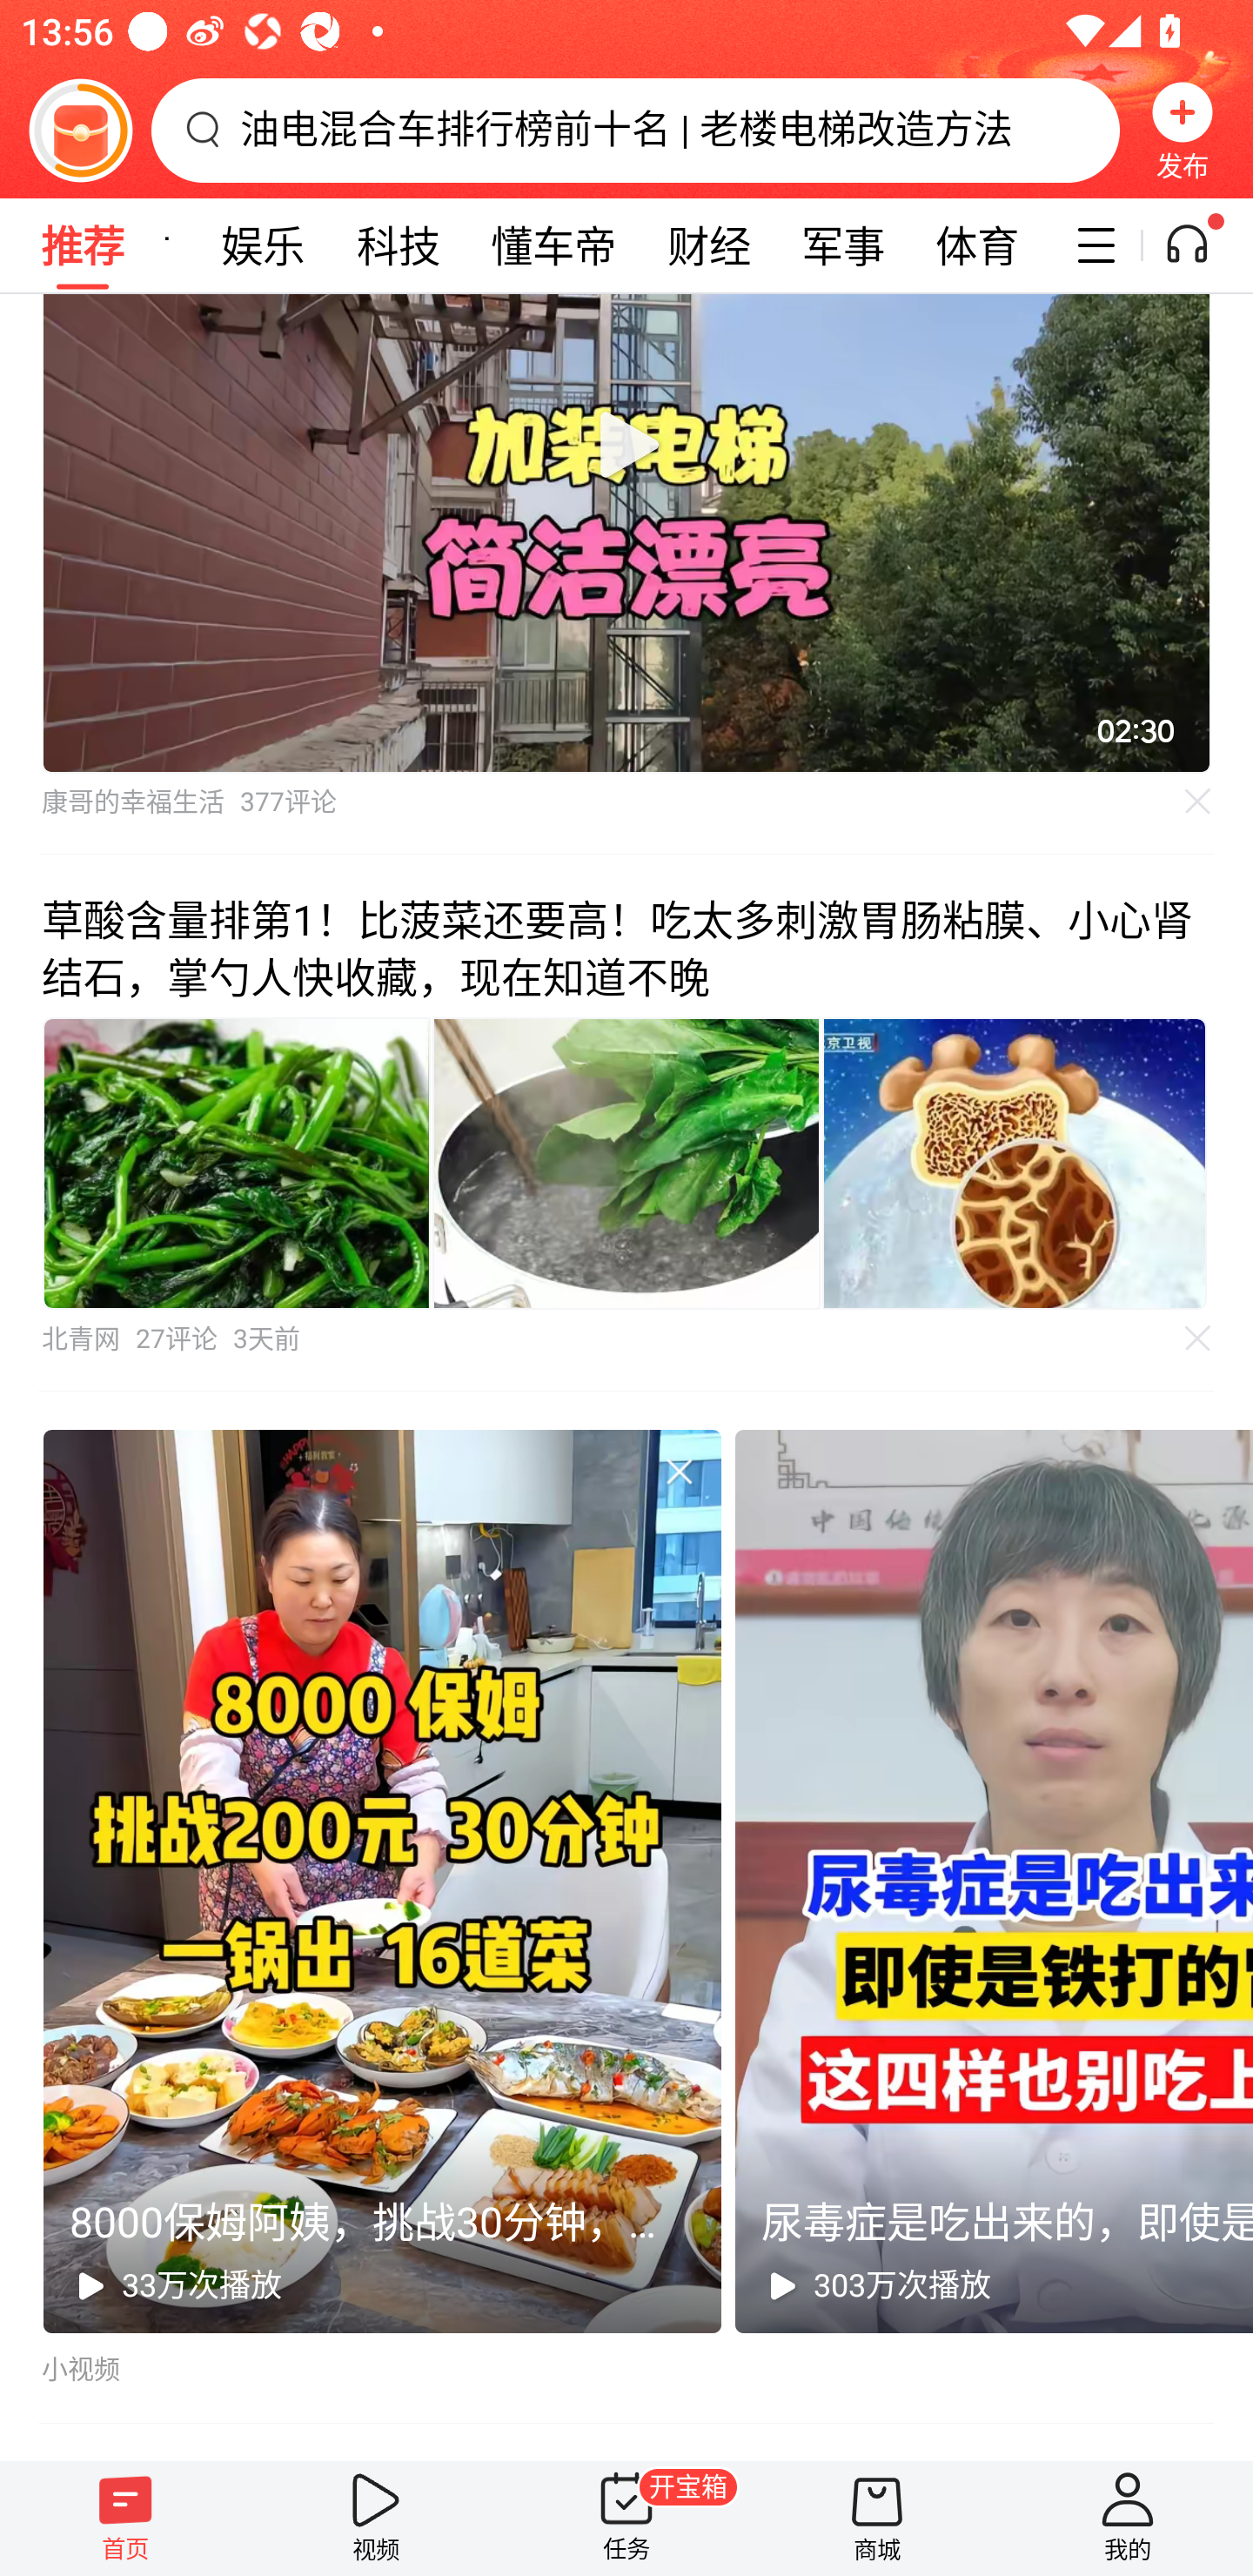 The height and width of the screenshot is (2576, 1253). Describe the element at coordinates (82, 245) in the screenshot. I see `推荐` at that location.